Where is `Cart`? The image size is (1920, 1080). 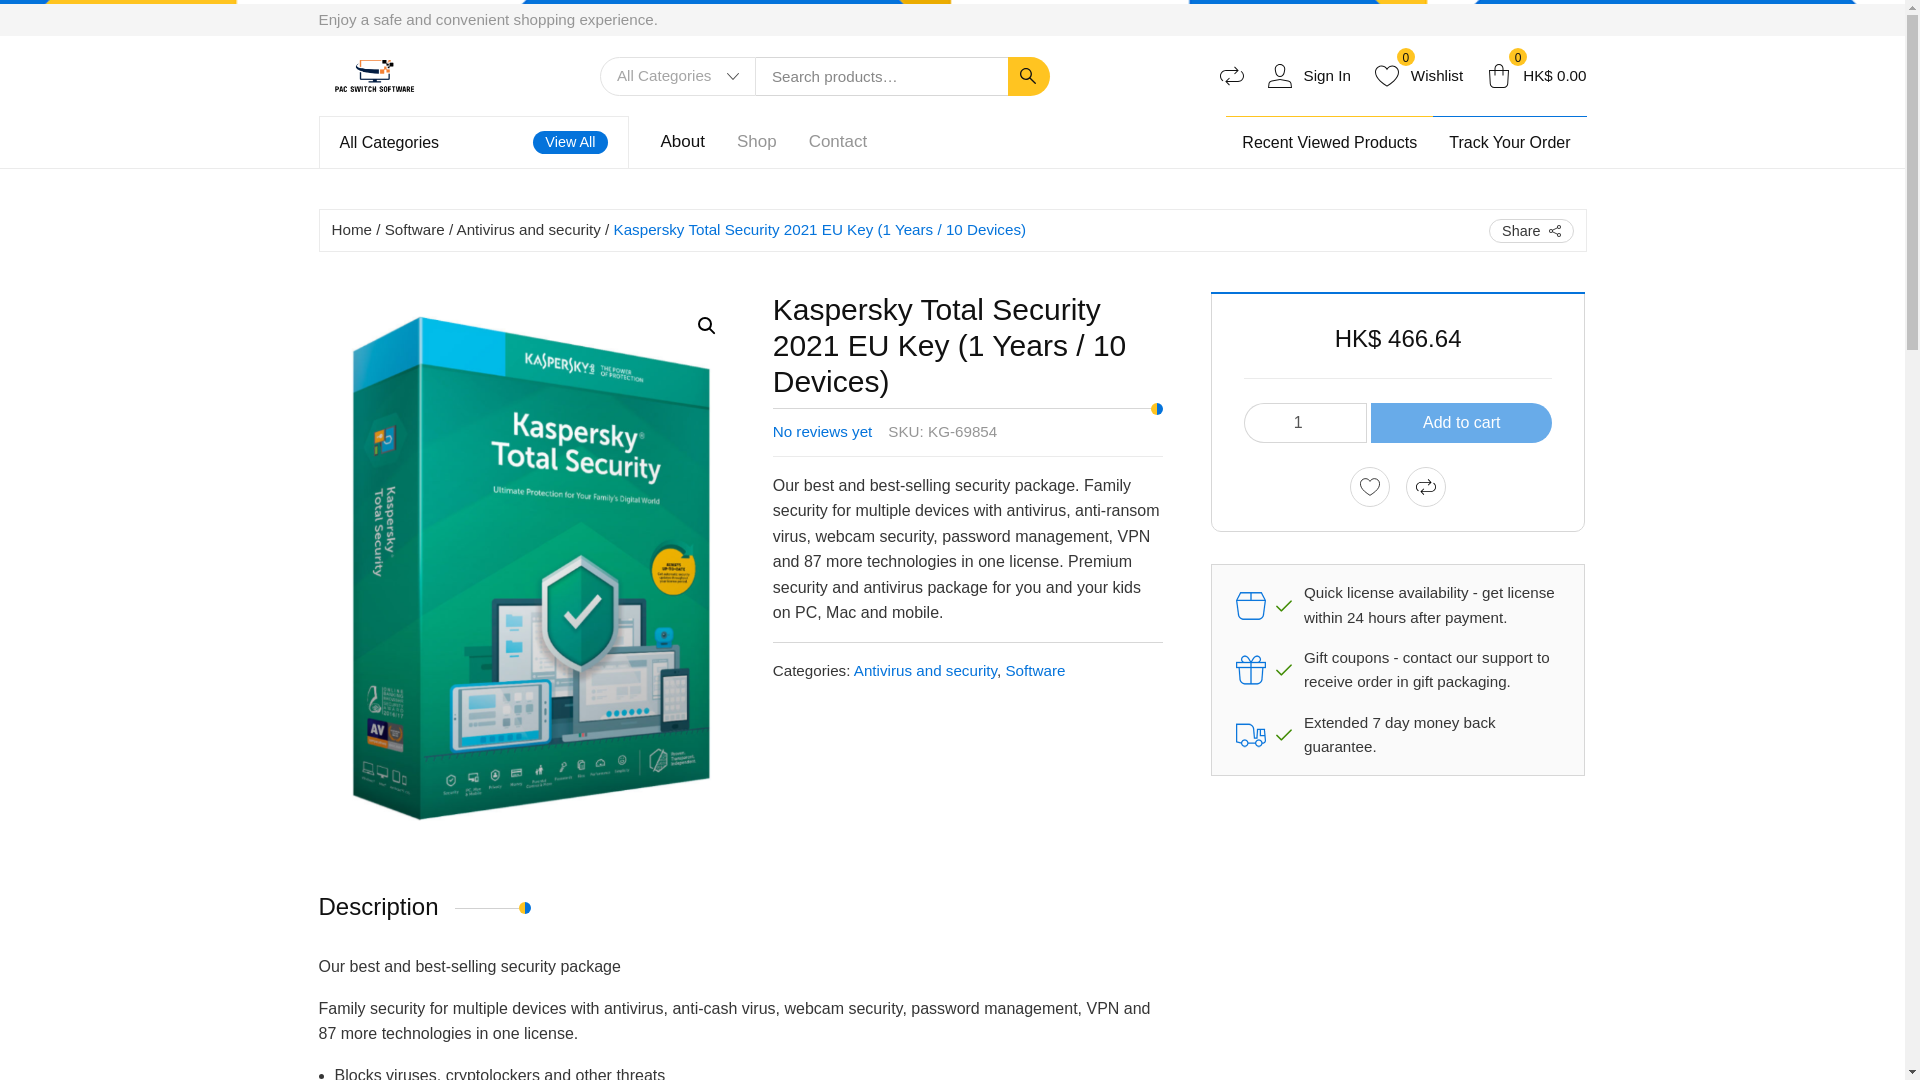 Cart is located at coordinates (1418, 75).